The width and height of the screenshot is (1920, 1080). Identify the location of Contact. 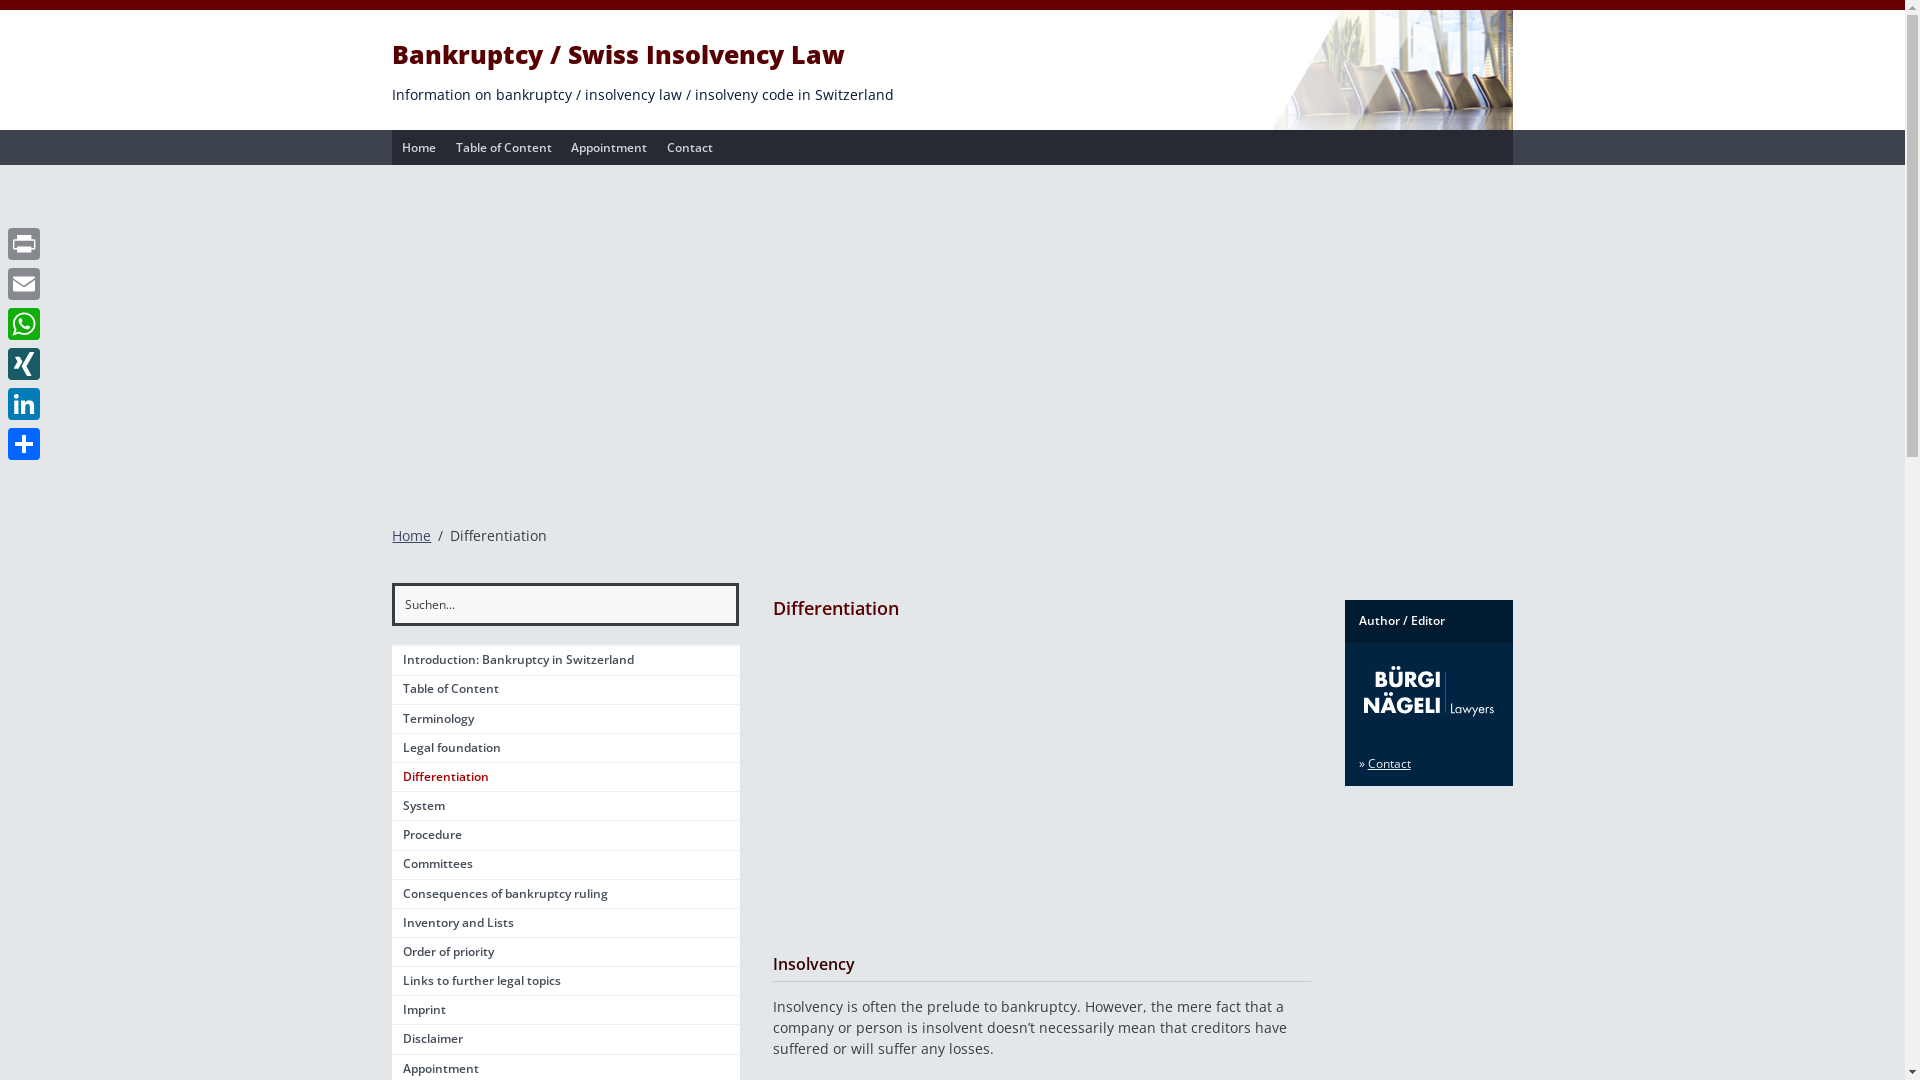
(690, 148).